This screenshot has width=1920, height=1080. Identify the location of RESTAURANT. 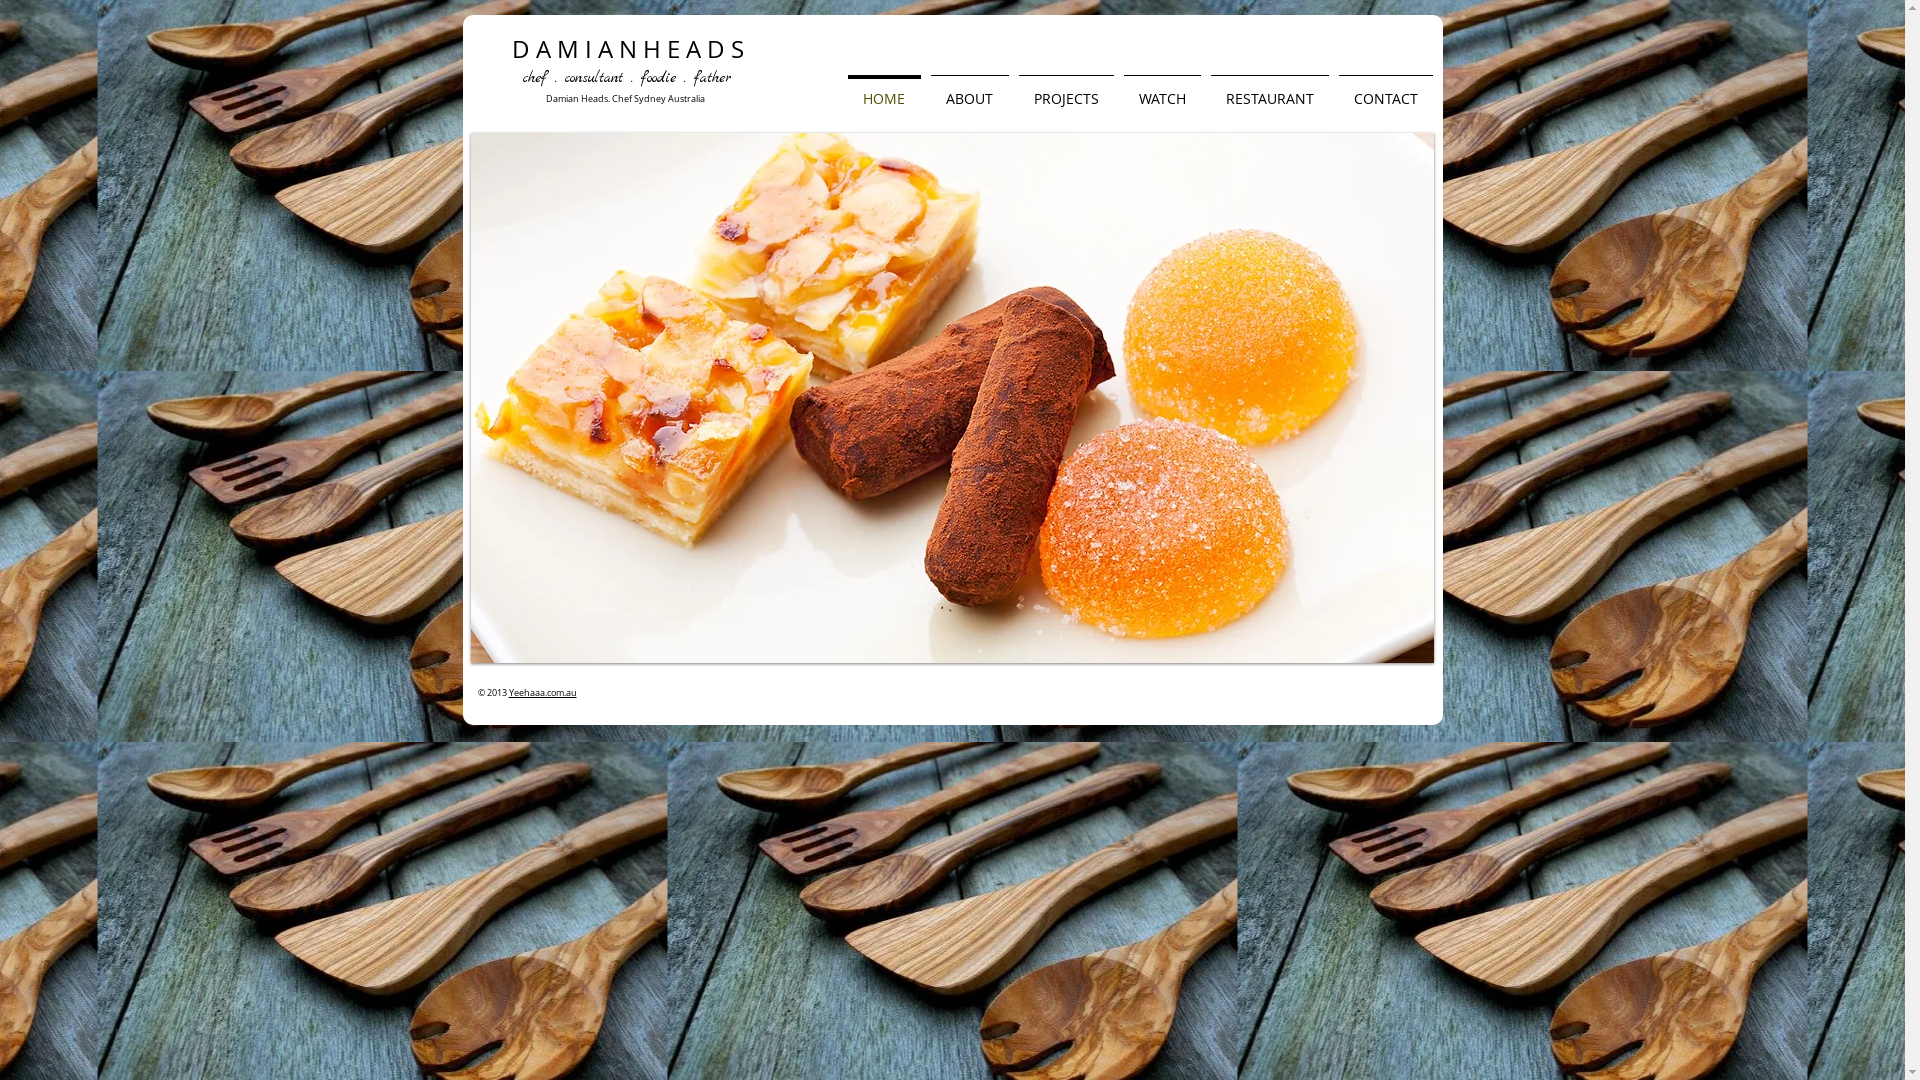
(1270, 90).